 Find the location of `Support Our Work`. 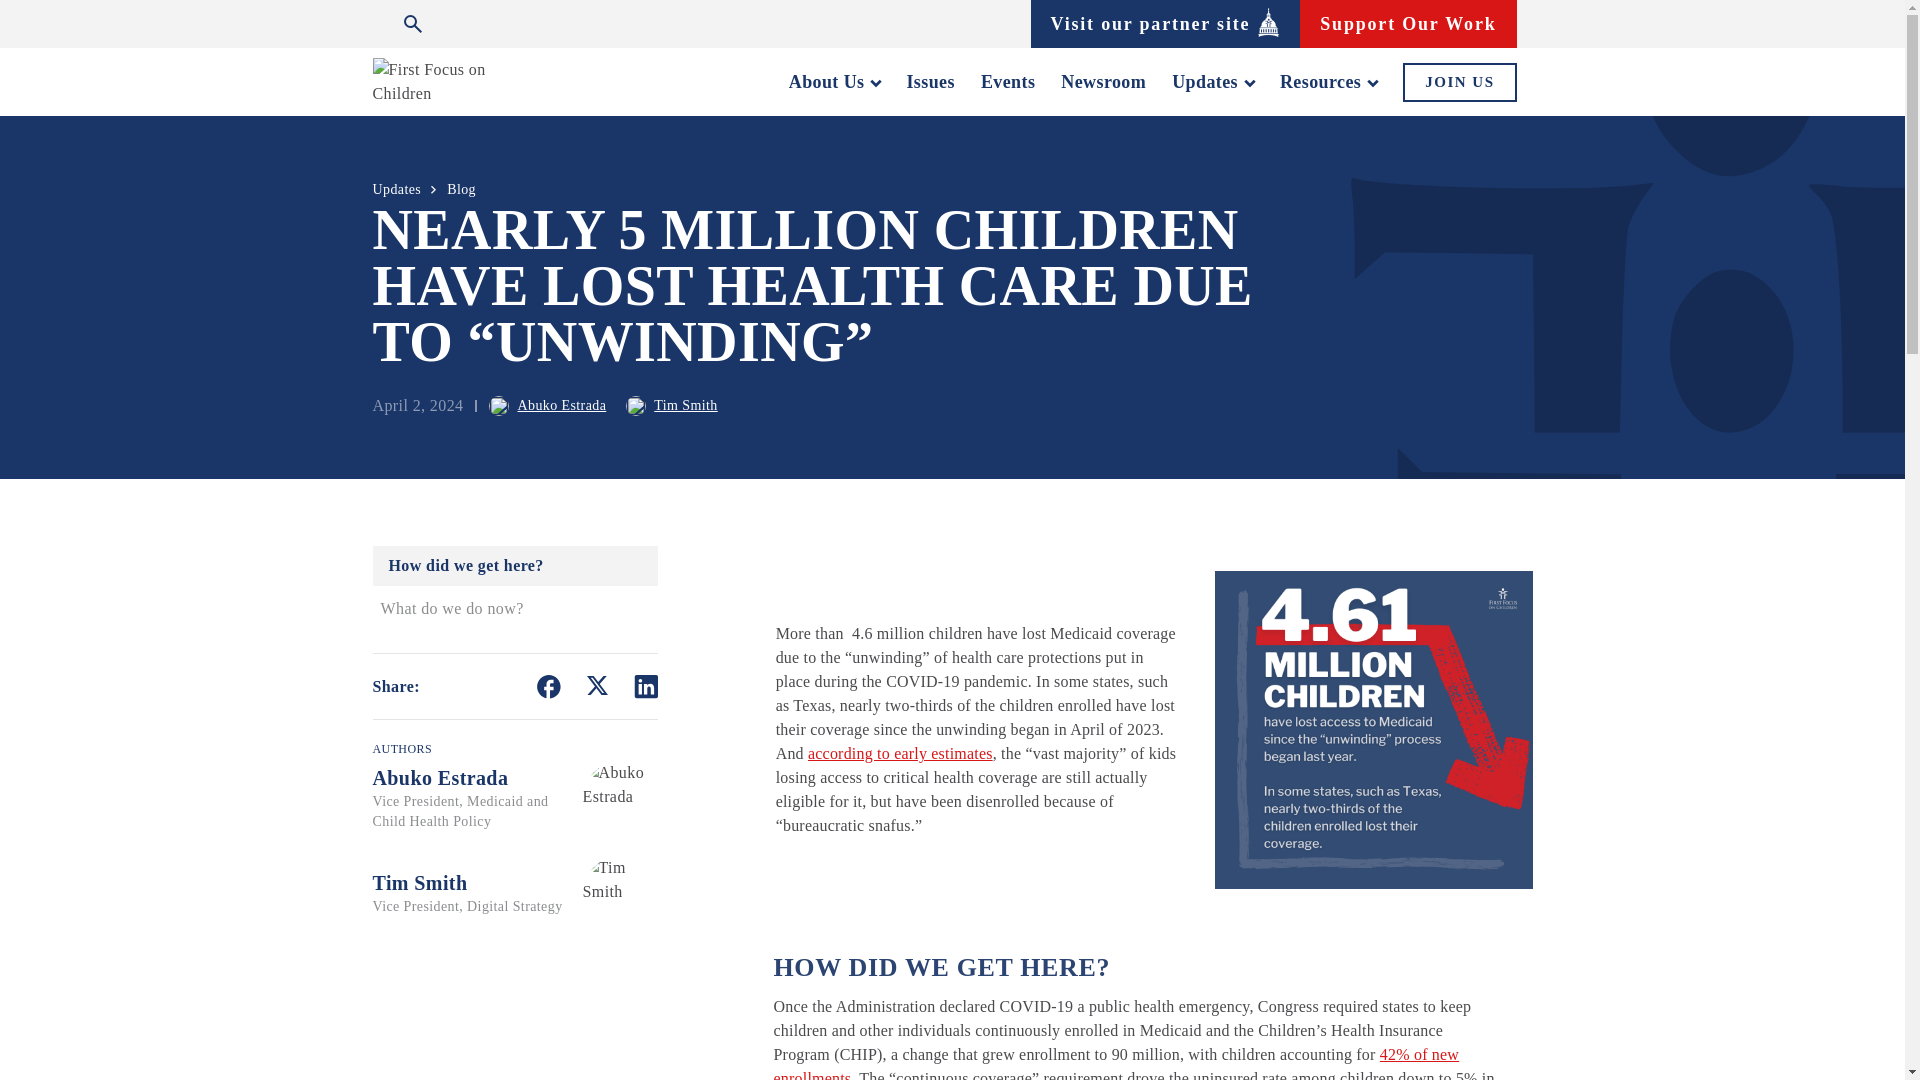

Support Our Work is located at coordinates (1408, 23).